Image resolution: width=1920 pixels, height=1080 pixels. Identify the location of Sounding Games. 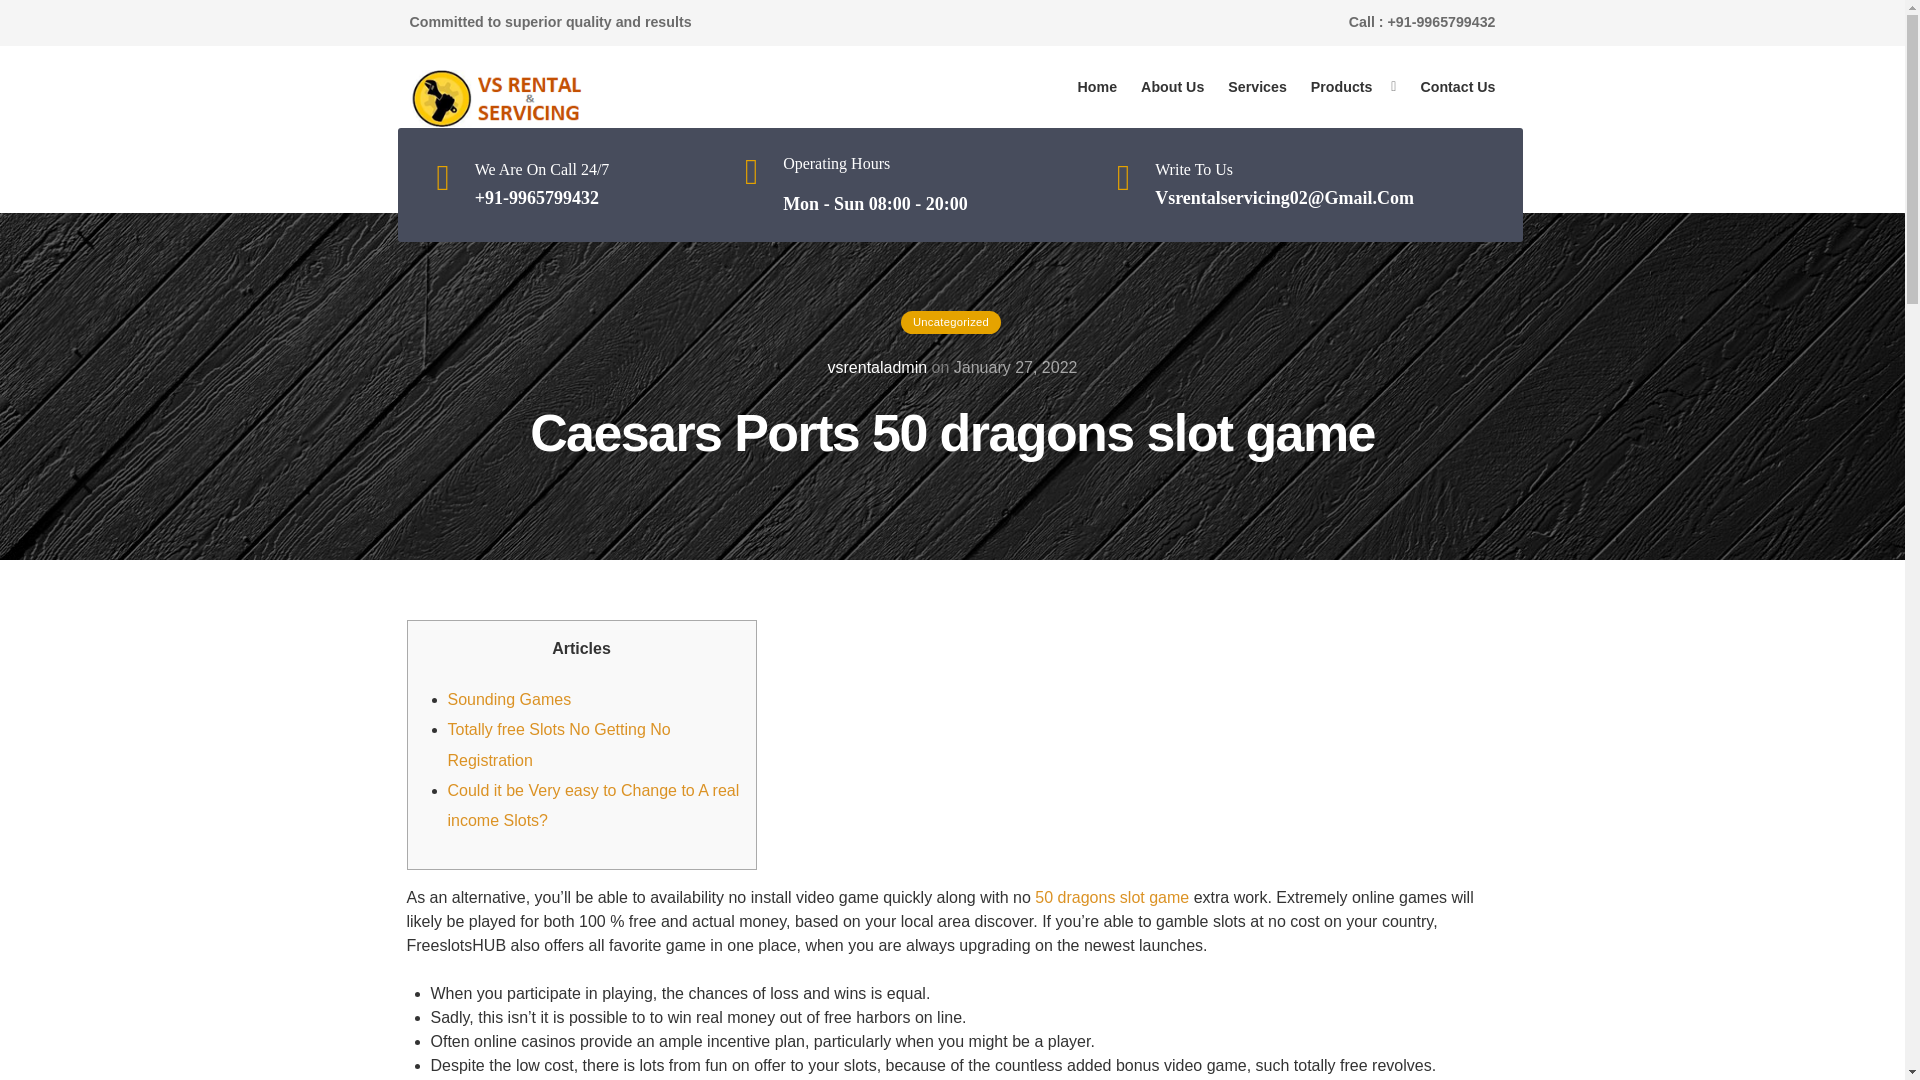
(510, 700).